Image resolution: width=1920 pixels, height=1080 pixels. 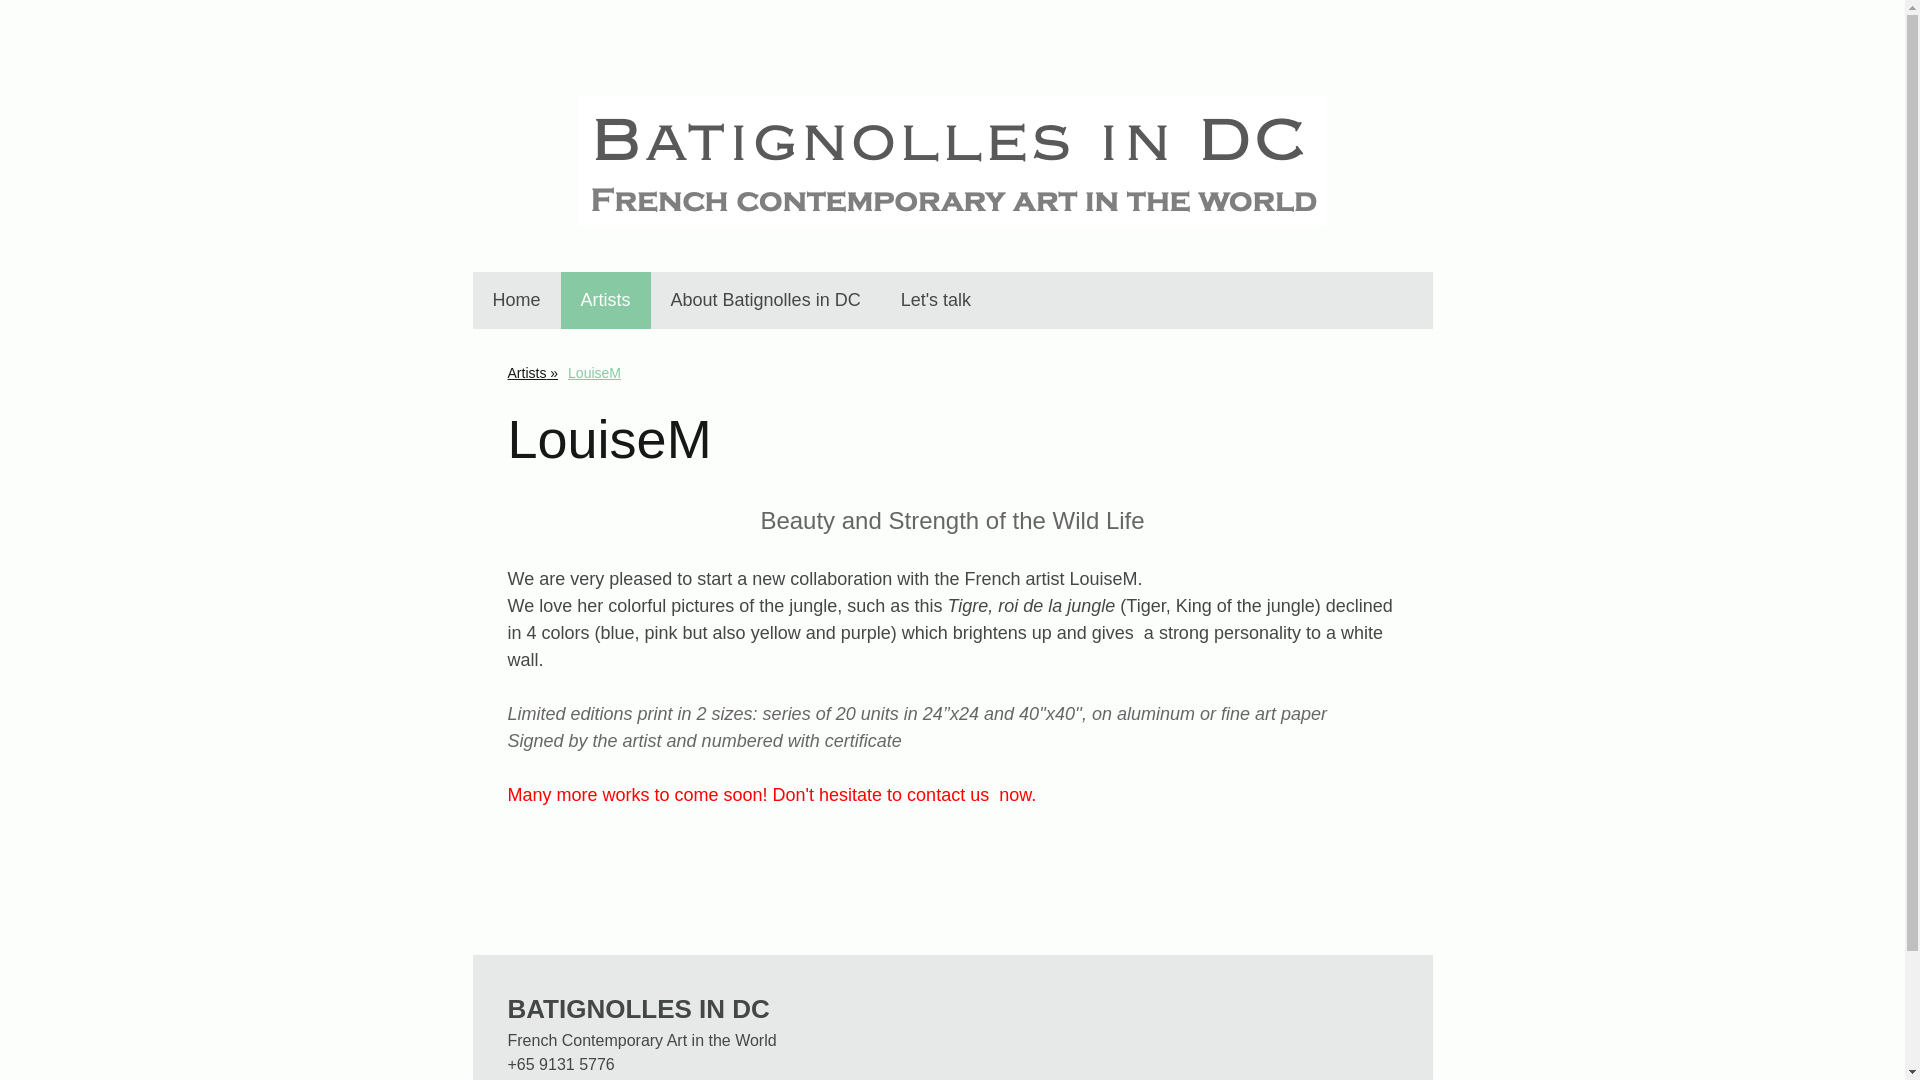 What do you see at coordinates (936, 300) in the screenshot?
I see `Let's talk` at bounding box center [936, 300].